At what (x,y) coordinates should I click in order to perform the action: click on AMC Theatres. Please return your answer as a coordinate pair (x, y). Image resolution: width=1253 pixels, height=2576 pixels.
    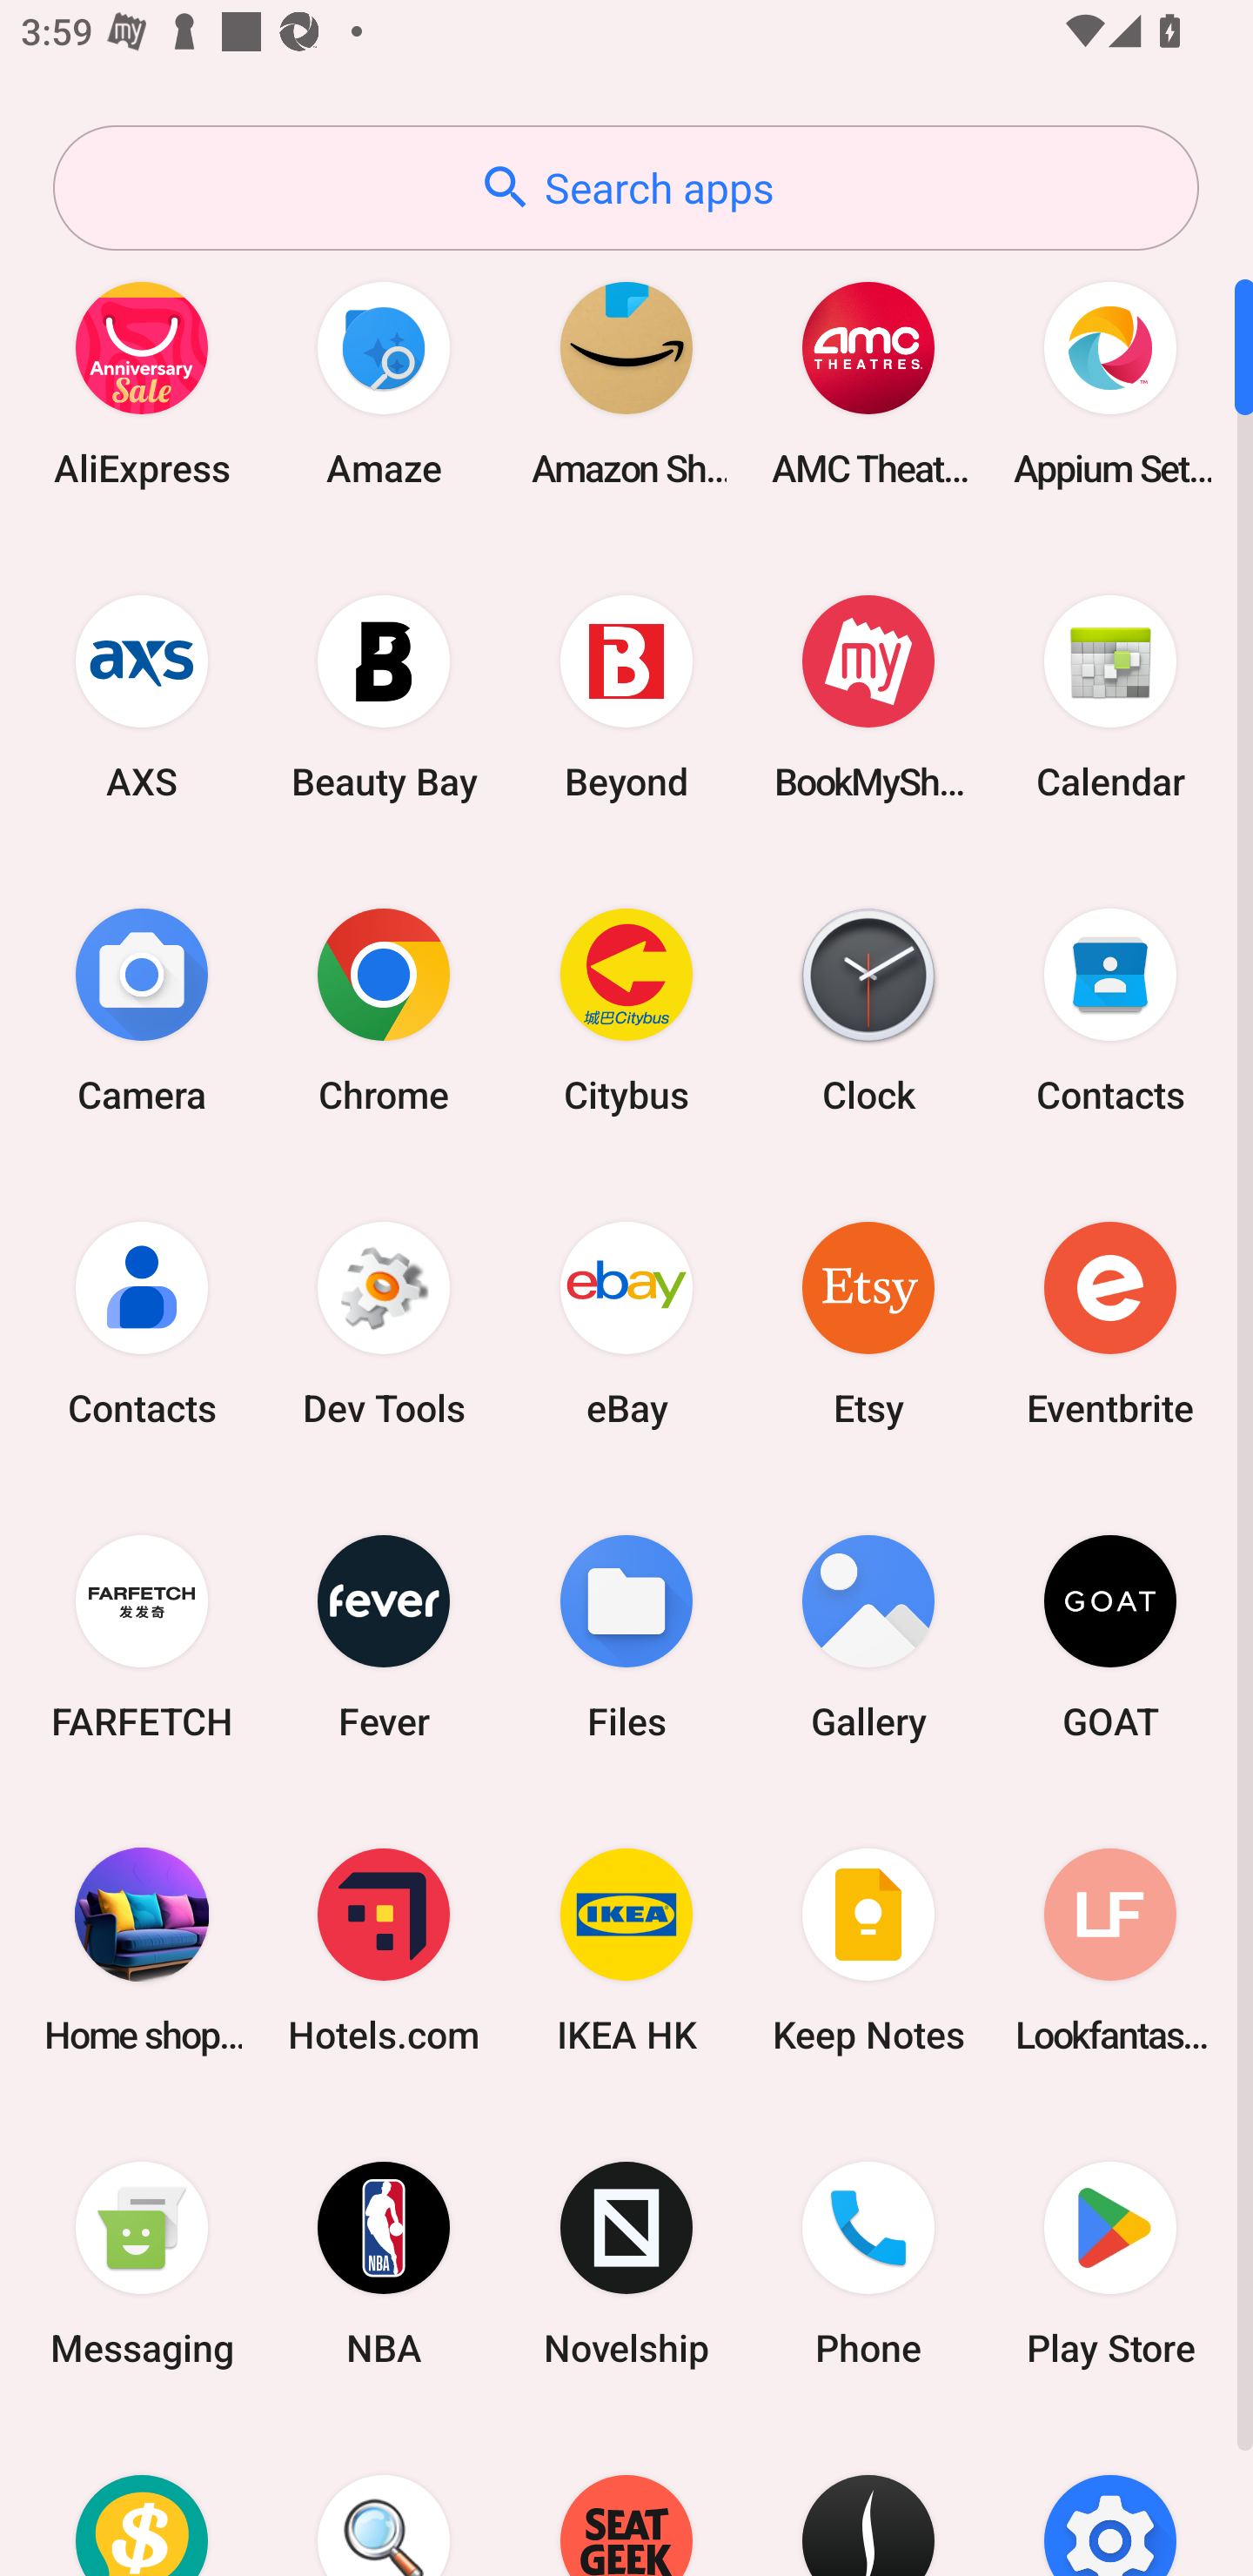
    Looking at the image, I should click on (868, 383).